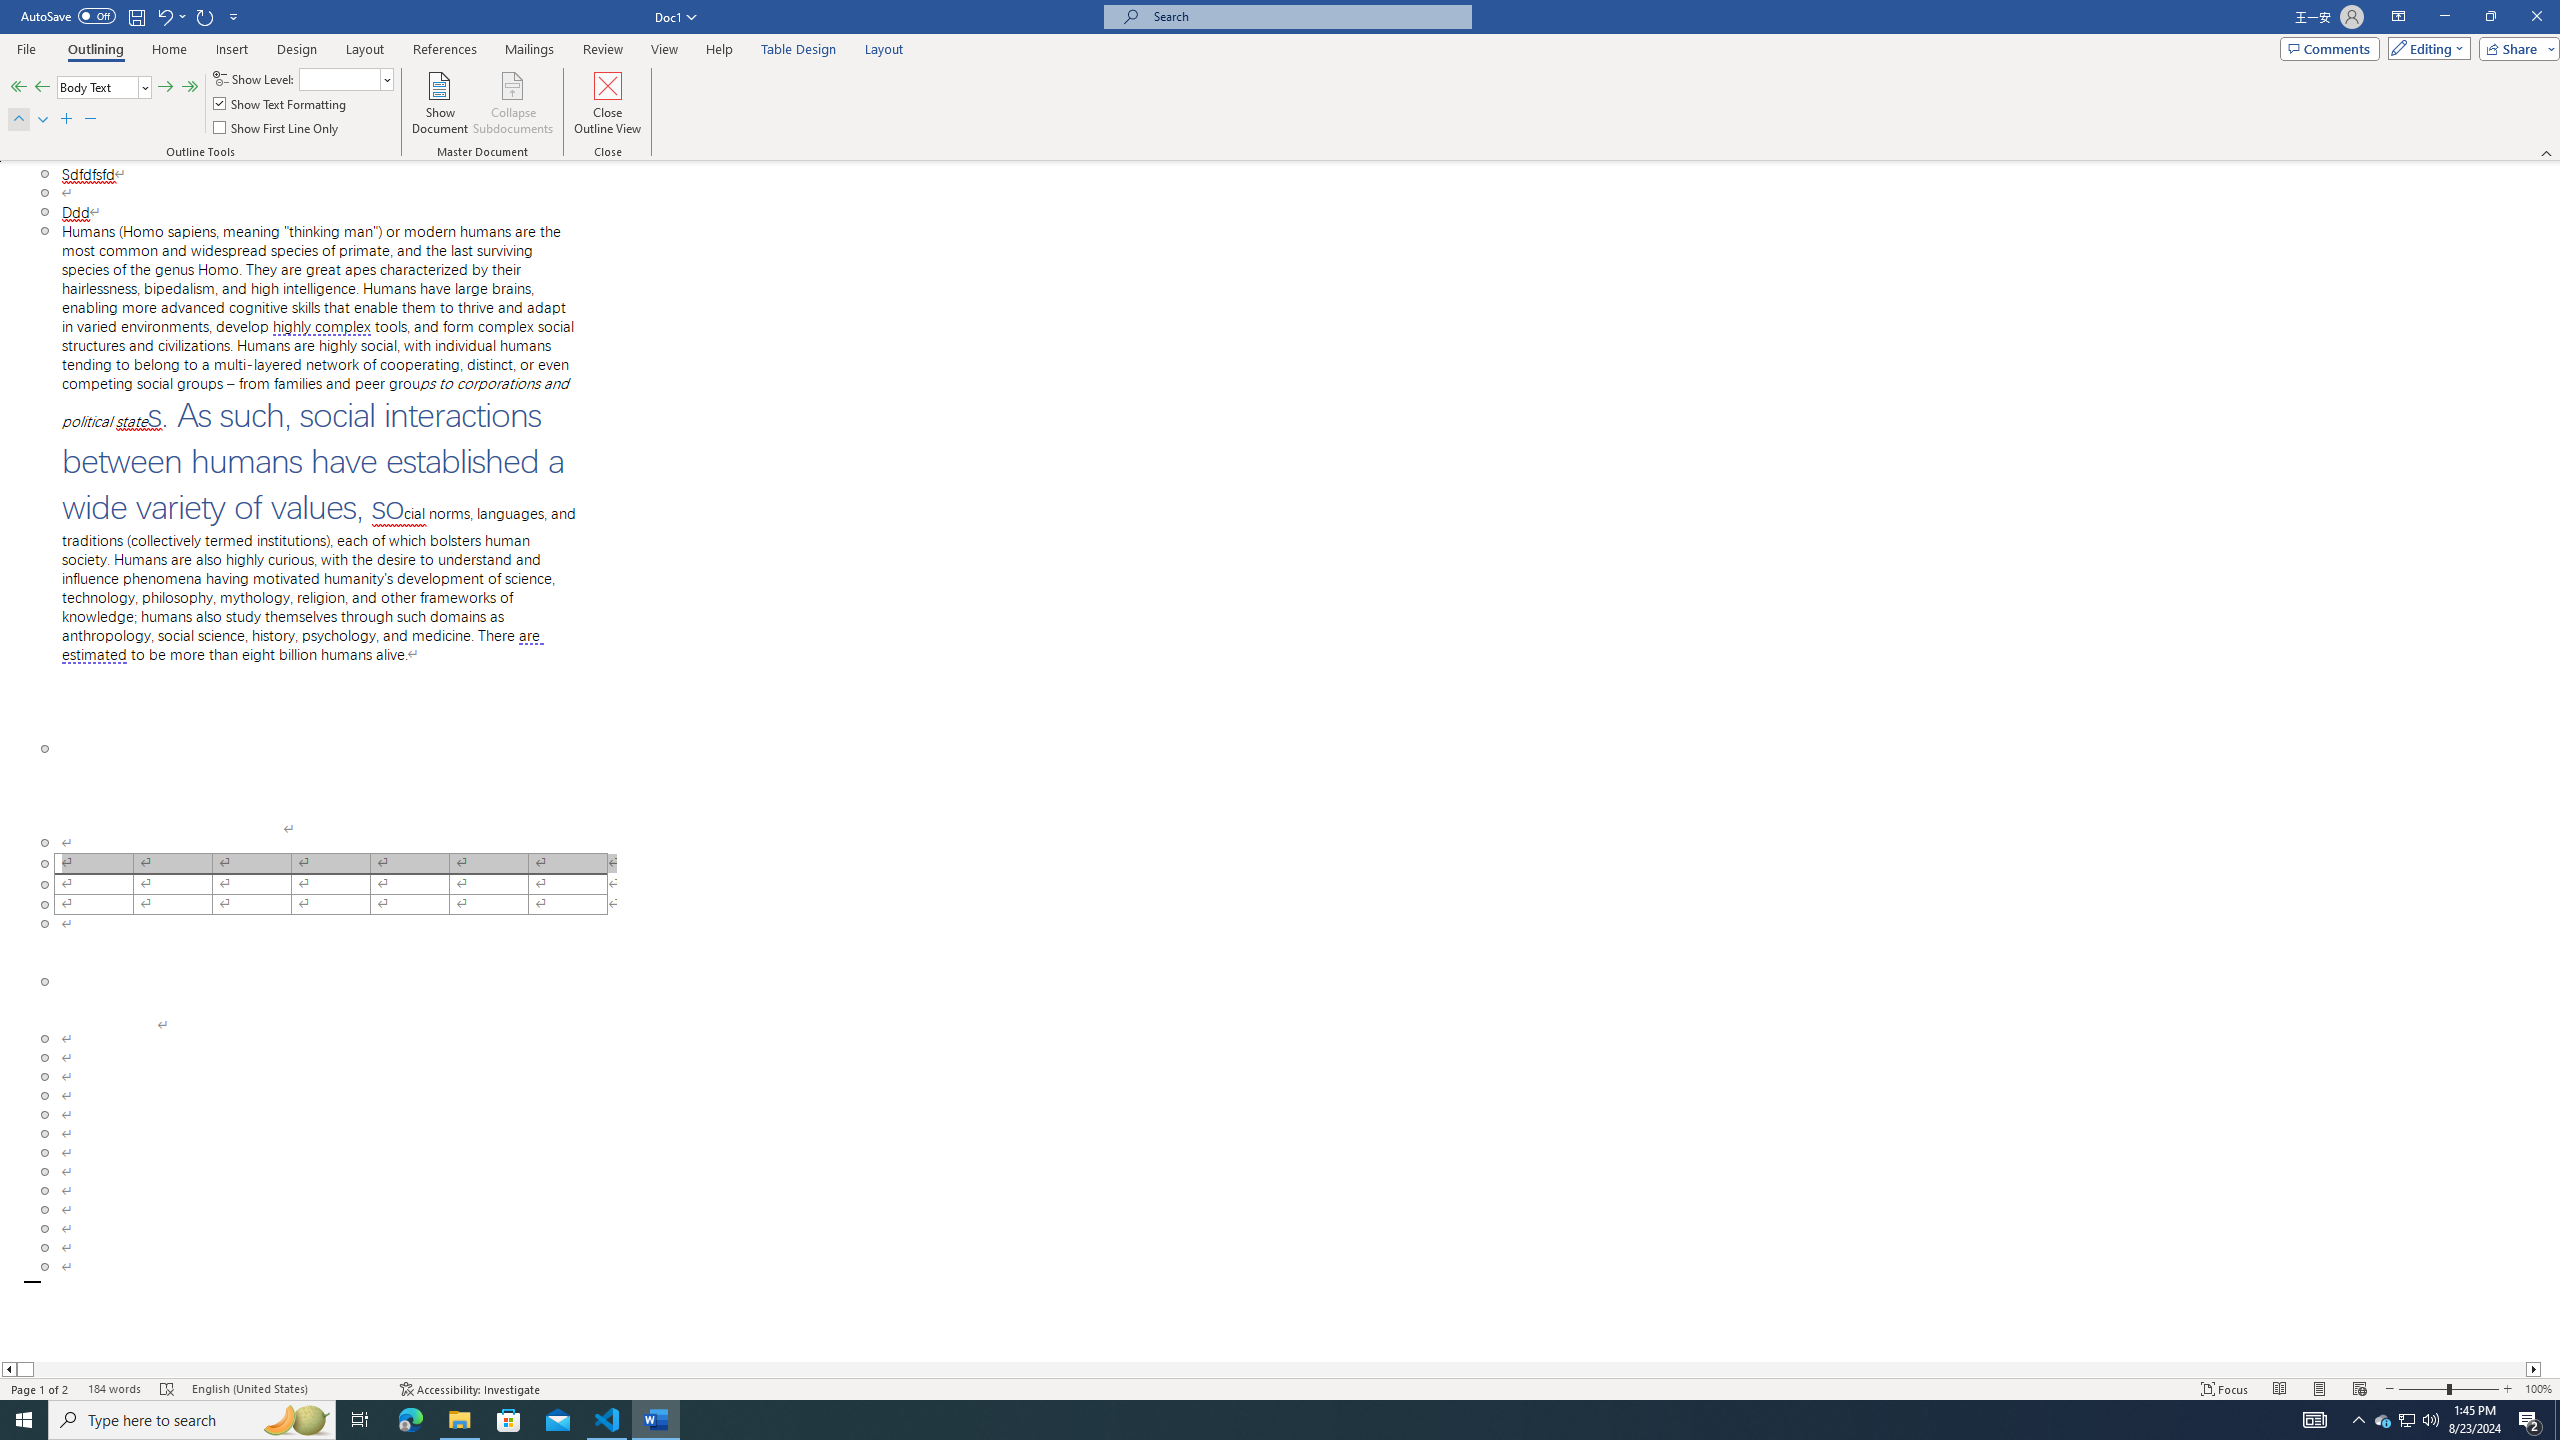 This screenshot has width=2560, height=1440. What do you see at coordinates (469, 1389) in the screenshot?
I see `Accessibility Checker Accessibility: Investigate` at bounding box center [469, 1389].